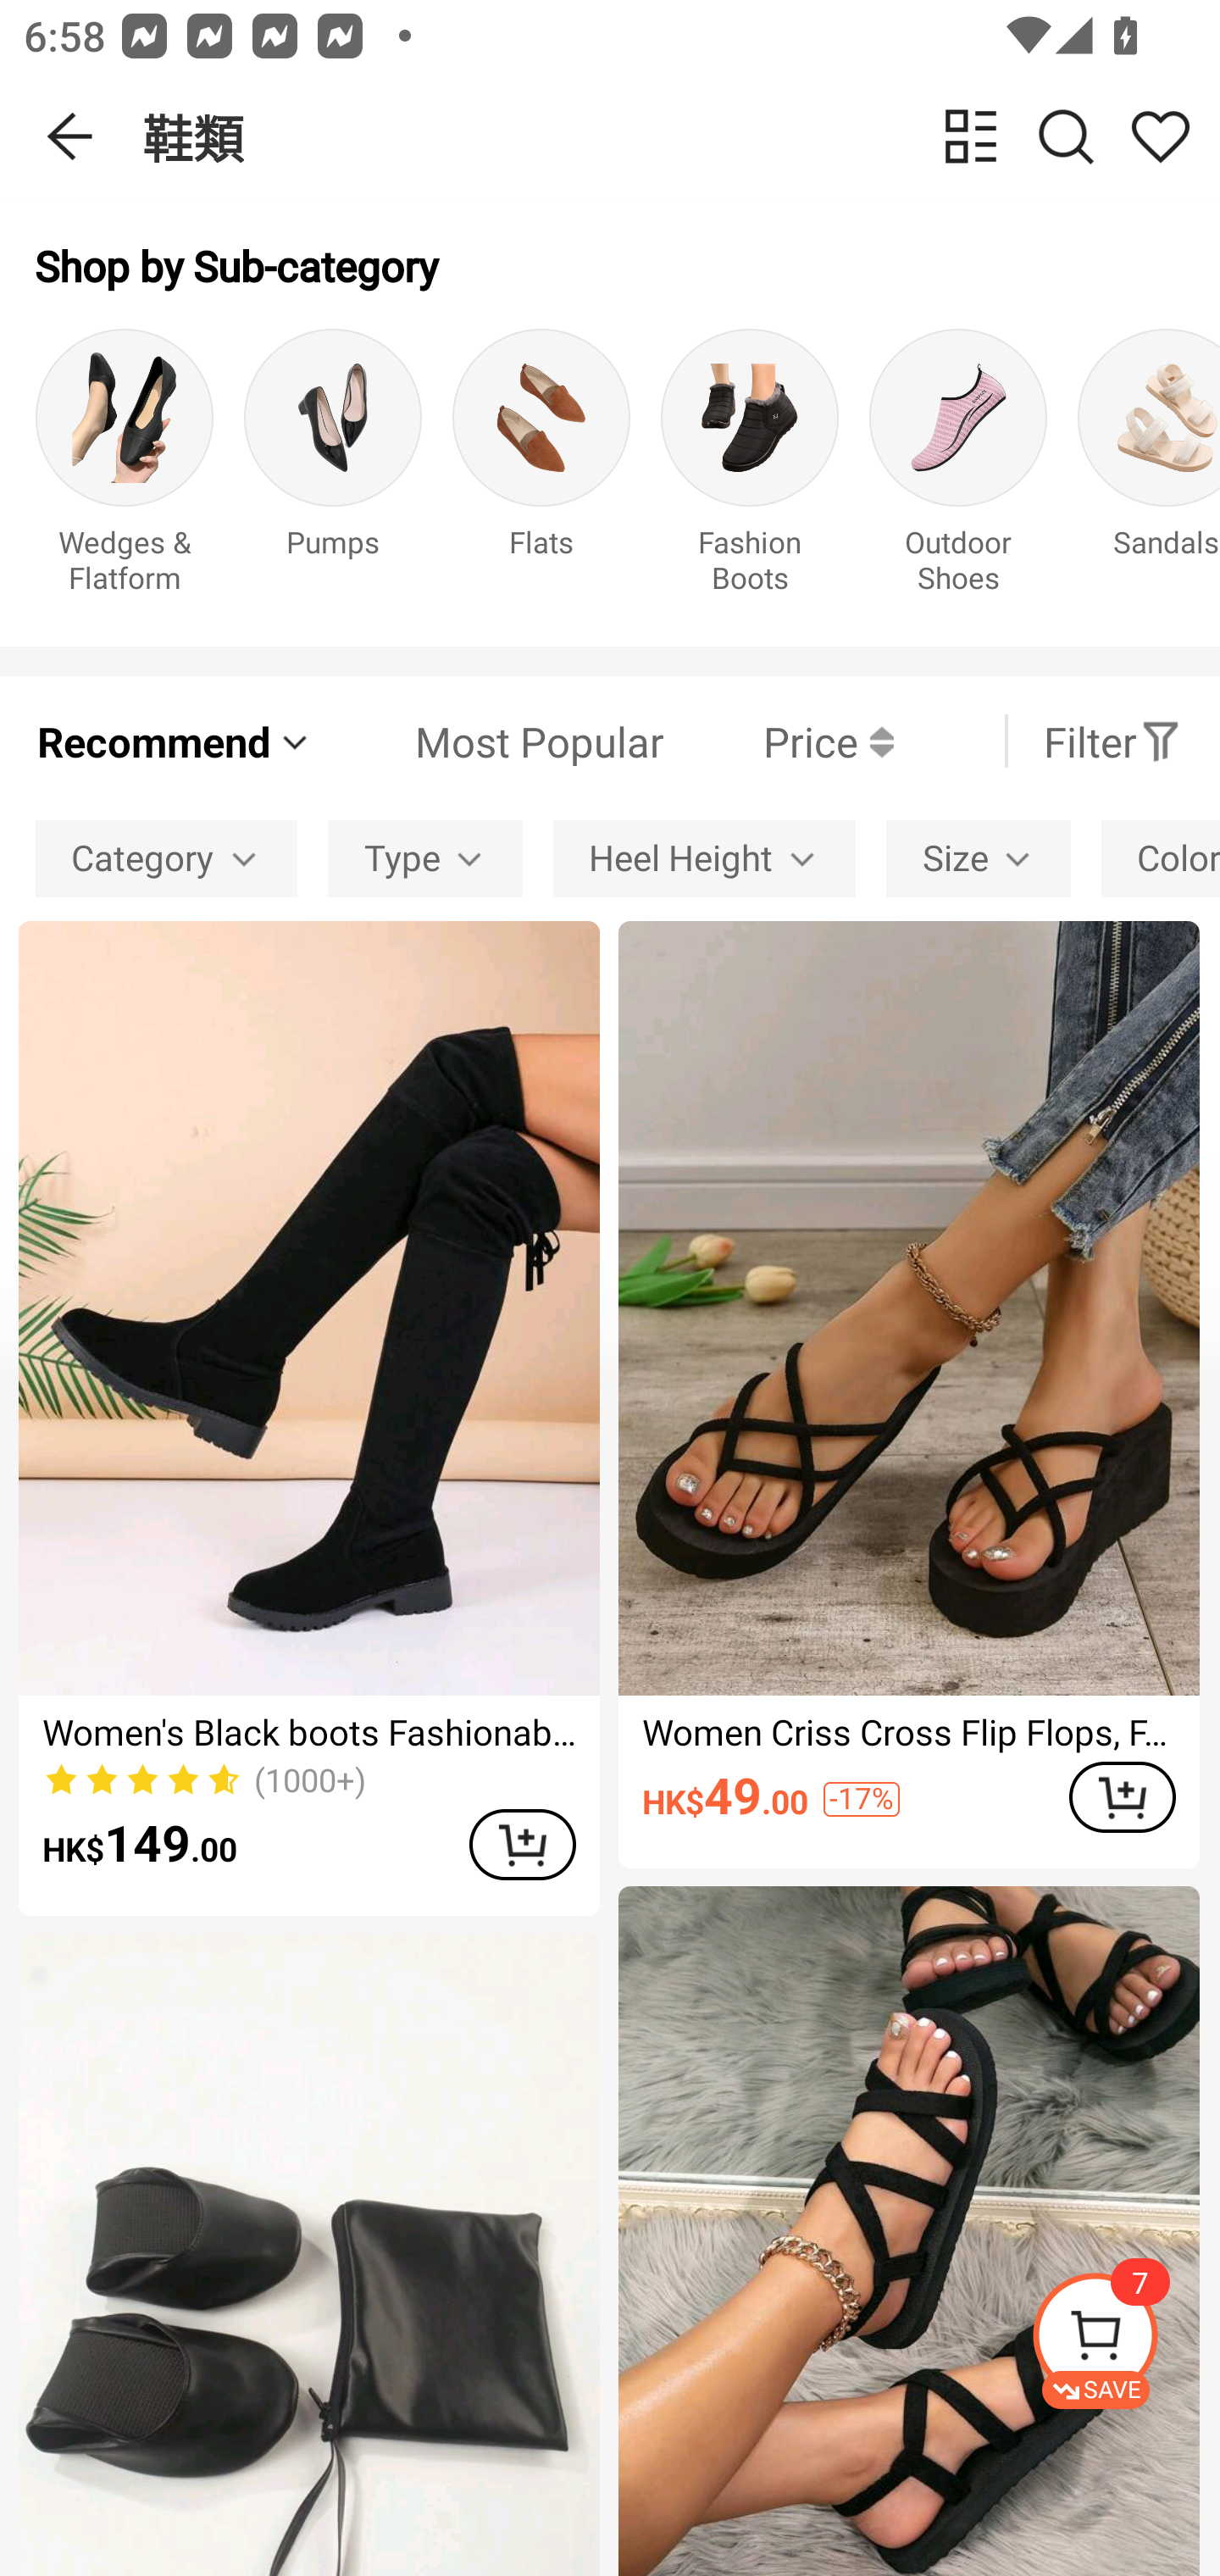  I want to click on Category, so click(166, 858).